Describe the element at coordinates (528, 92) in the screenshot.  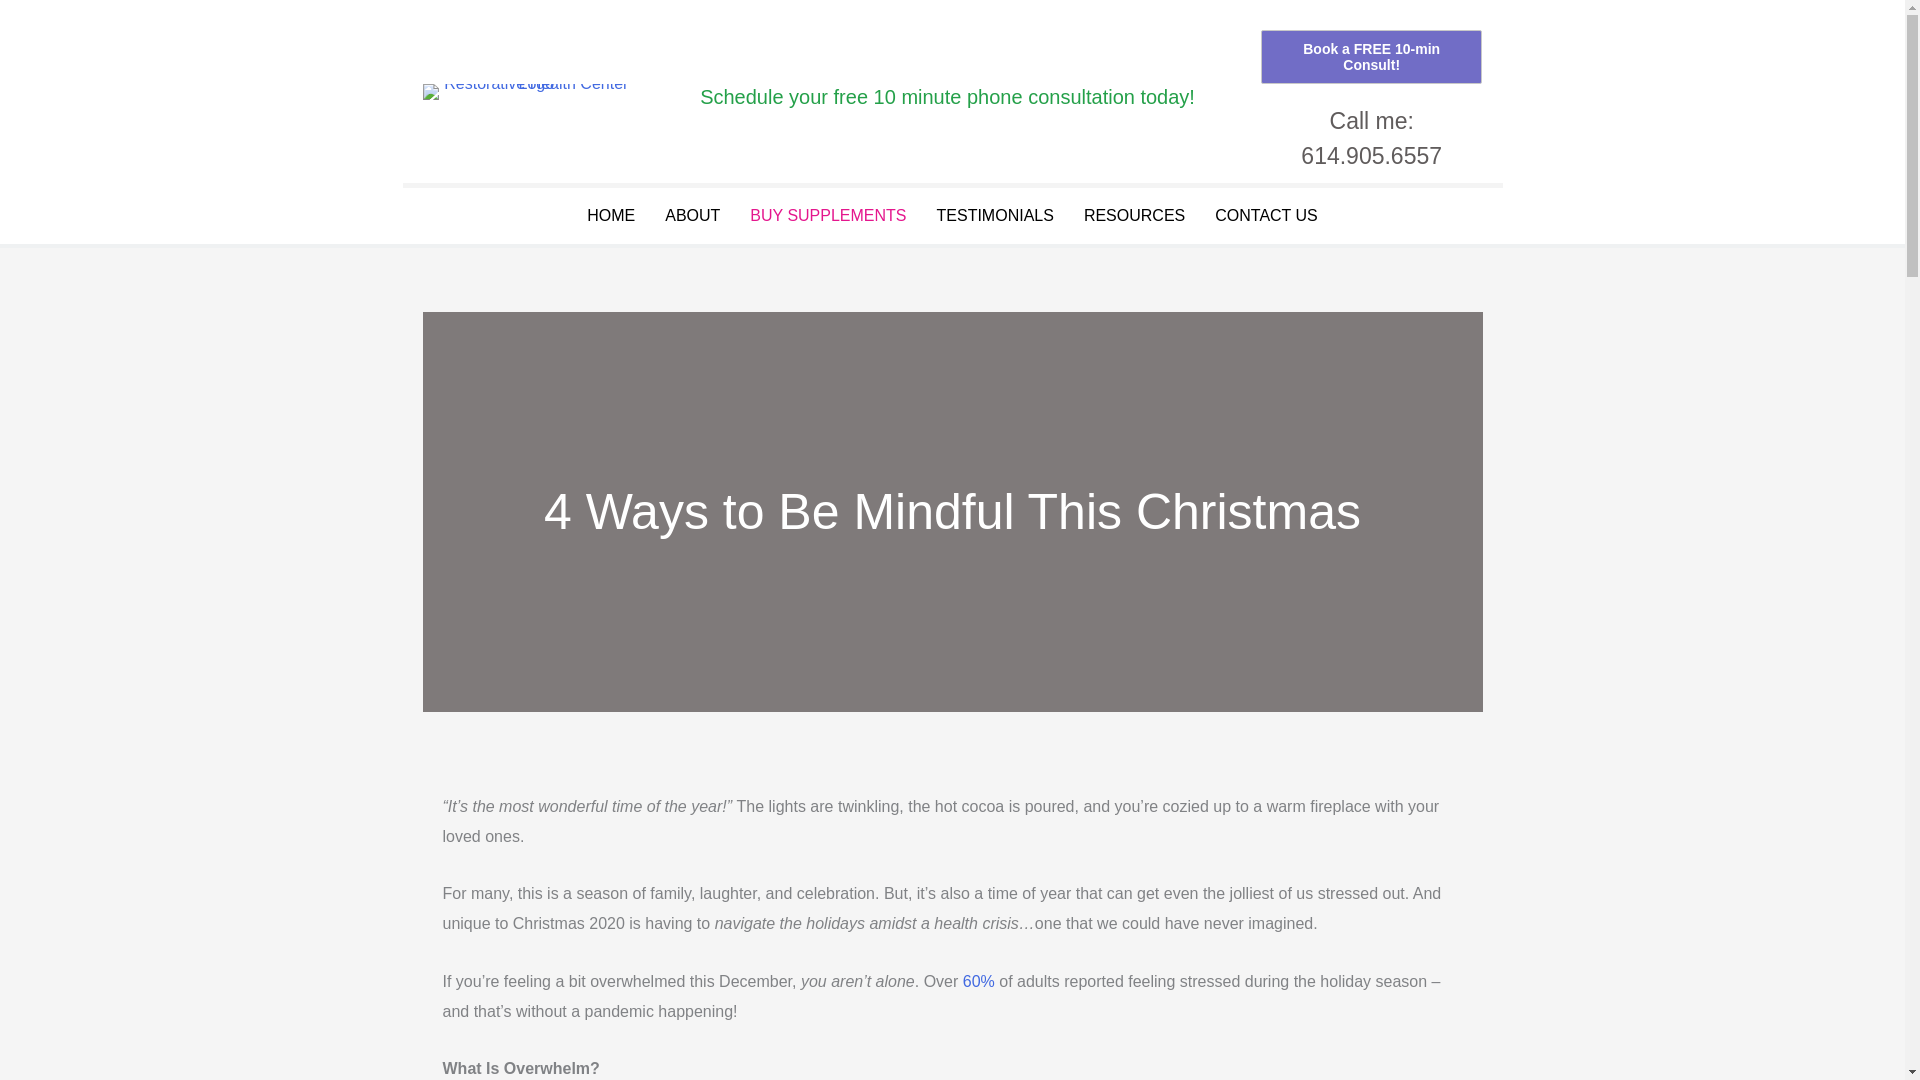
I see `Restorative-Health-Center-Logo` at that location.